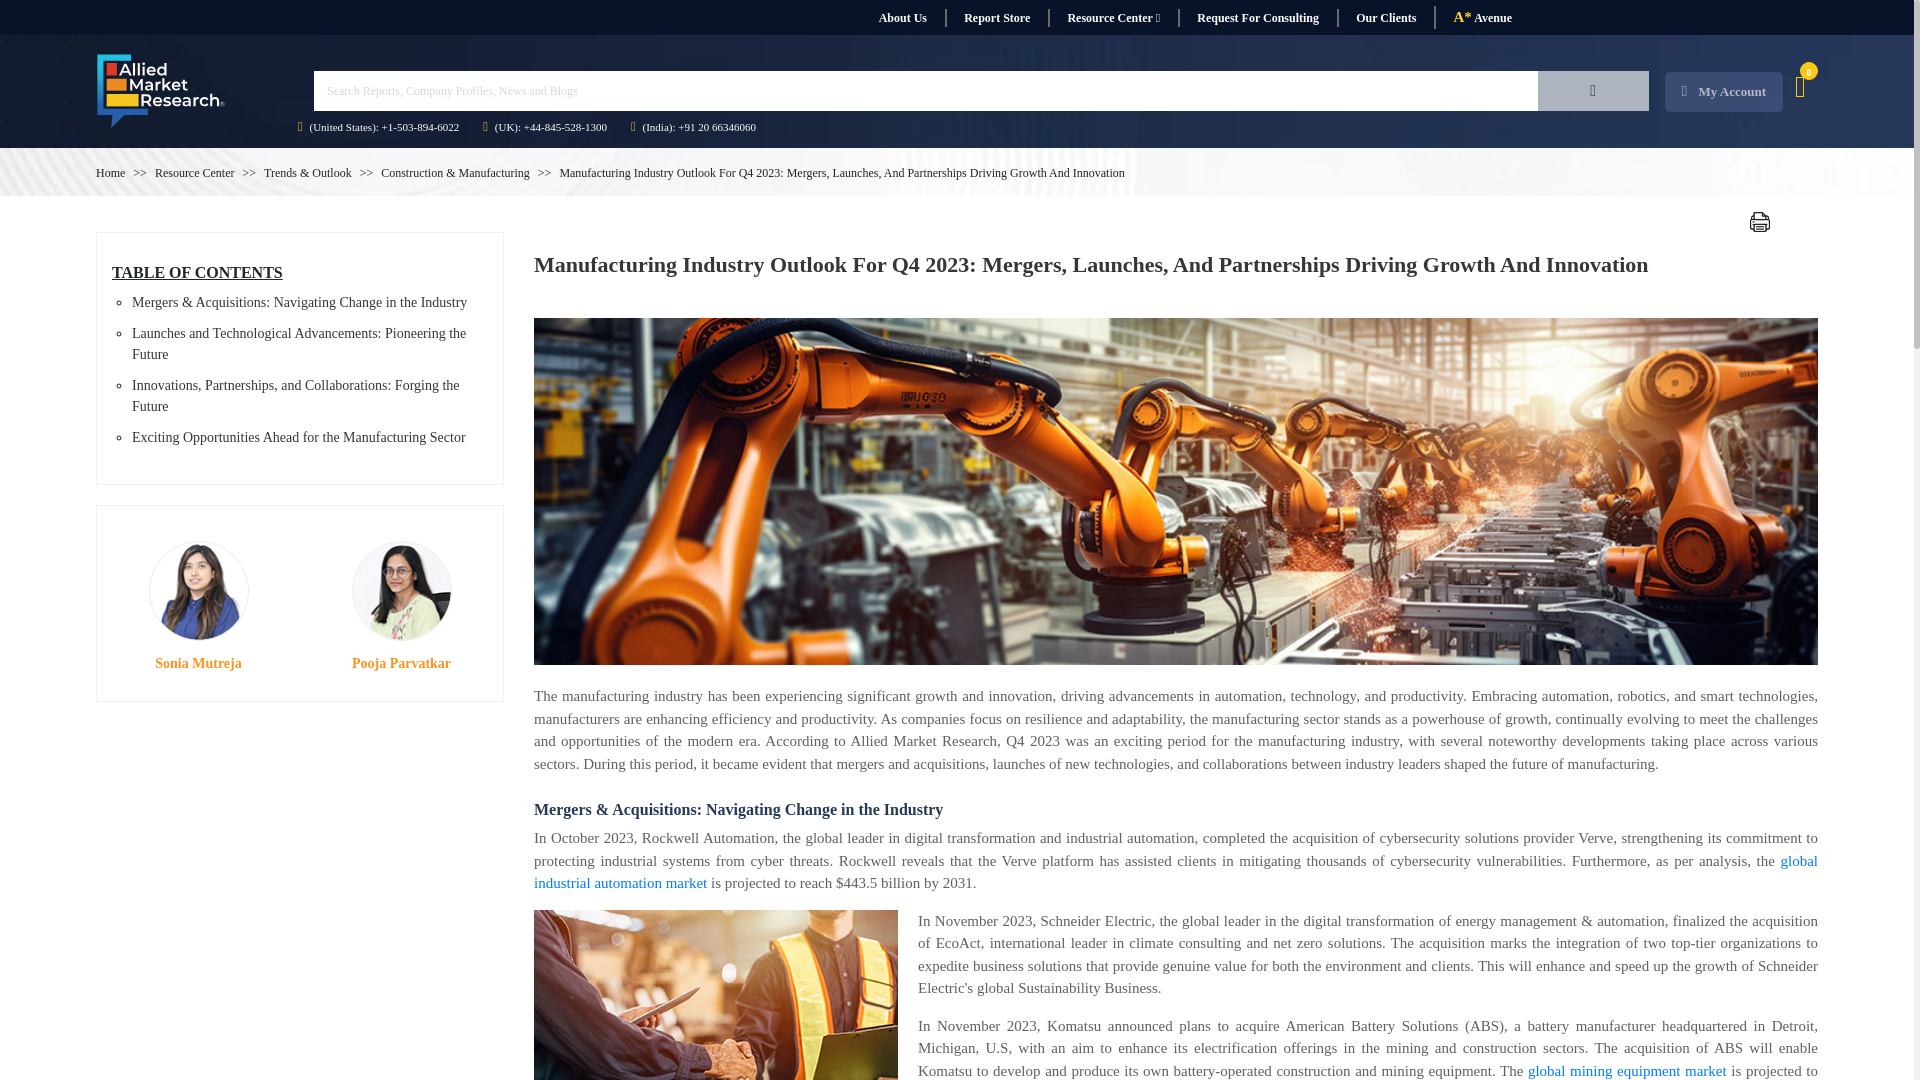 Image resolution: width=1920 pixels, height=1080 pixels. What do you see at coordinates (401, 591) in the screenshot?
I see `Pooja Parvatkar` at bounding box center [401, 591].